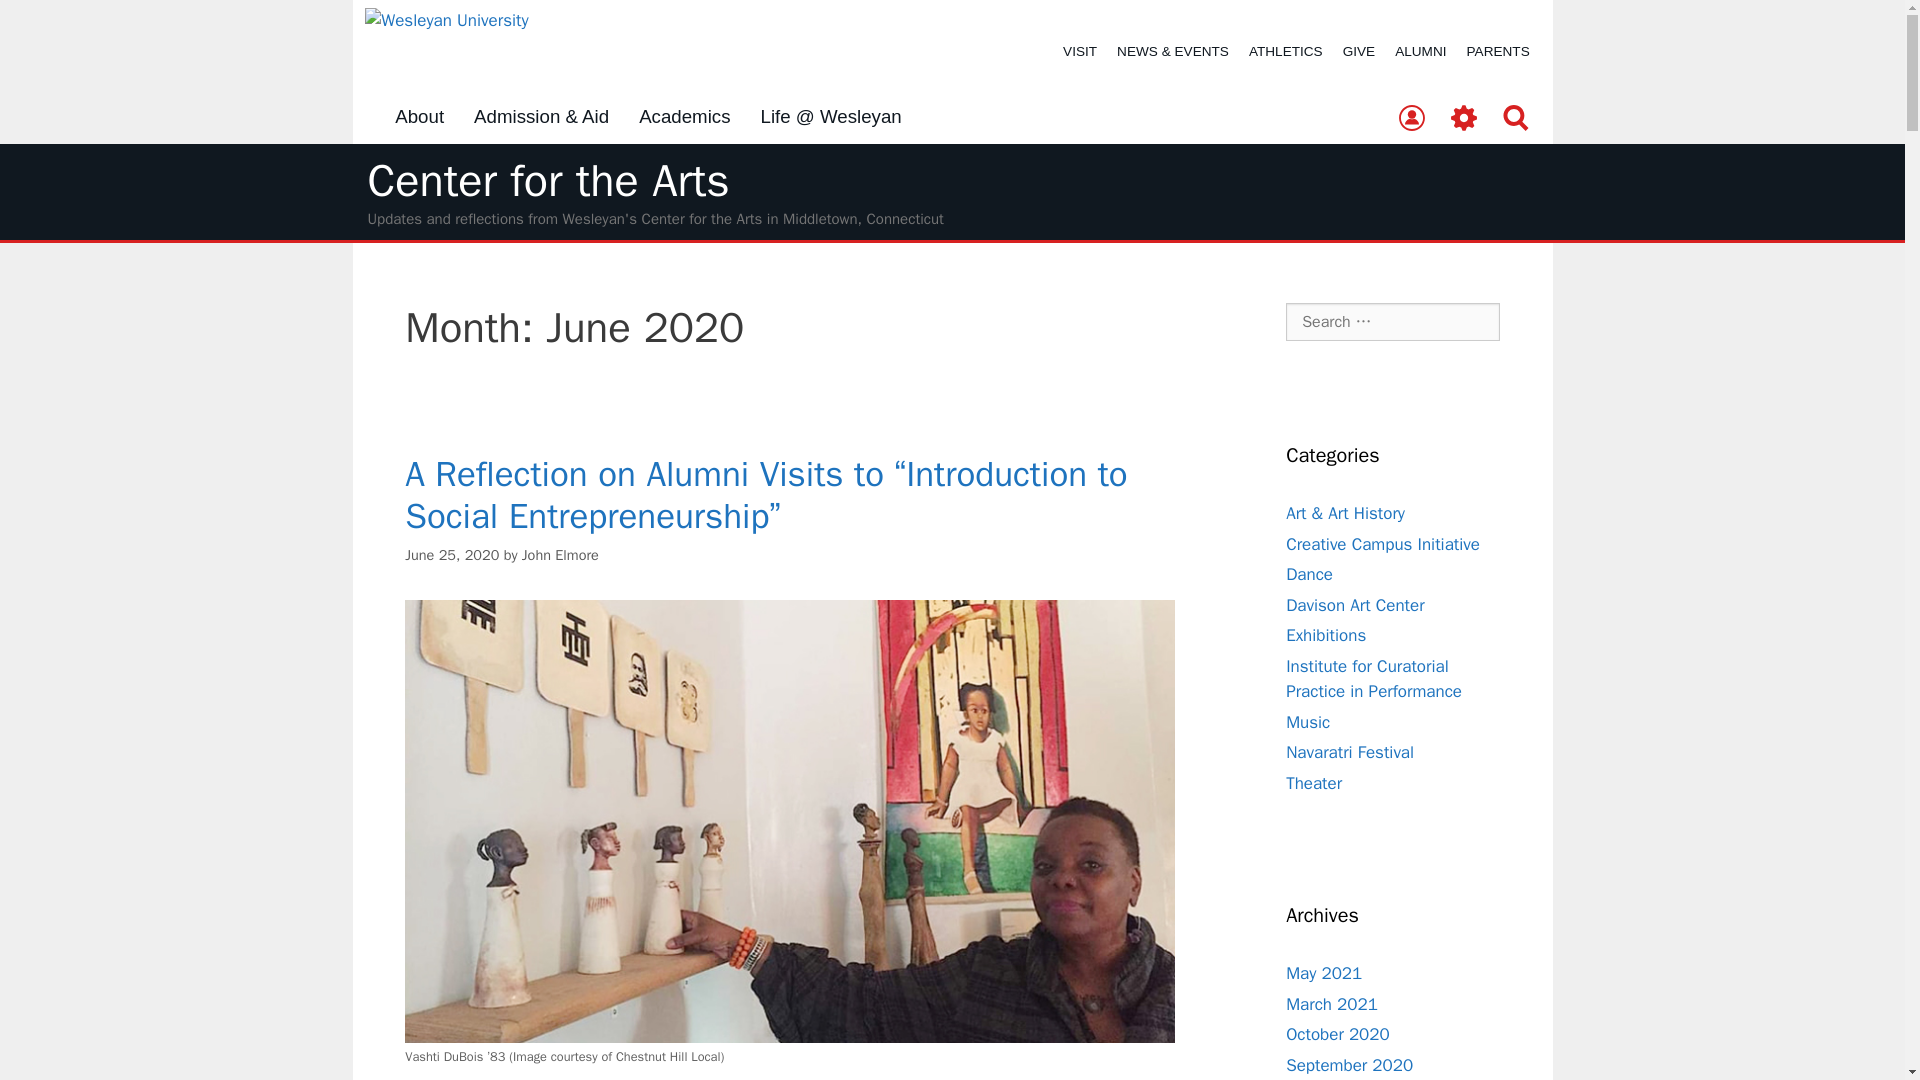  What do you see at coordinates (1411, 119) in the screenshot?
I see `Directory` at bounding box center [1411, 119].